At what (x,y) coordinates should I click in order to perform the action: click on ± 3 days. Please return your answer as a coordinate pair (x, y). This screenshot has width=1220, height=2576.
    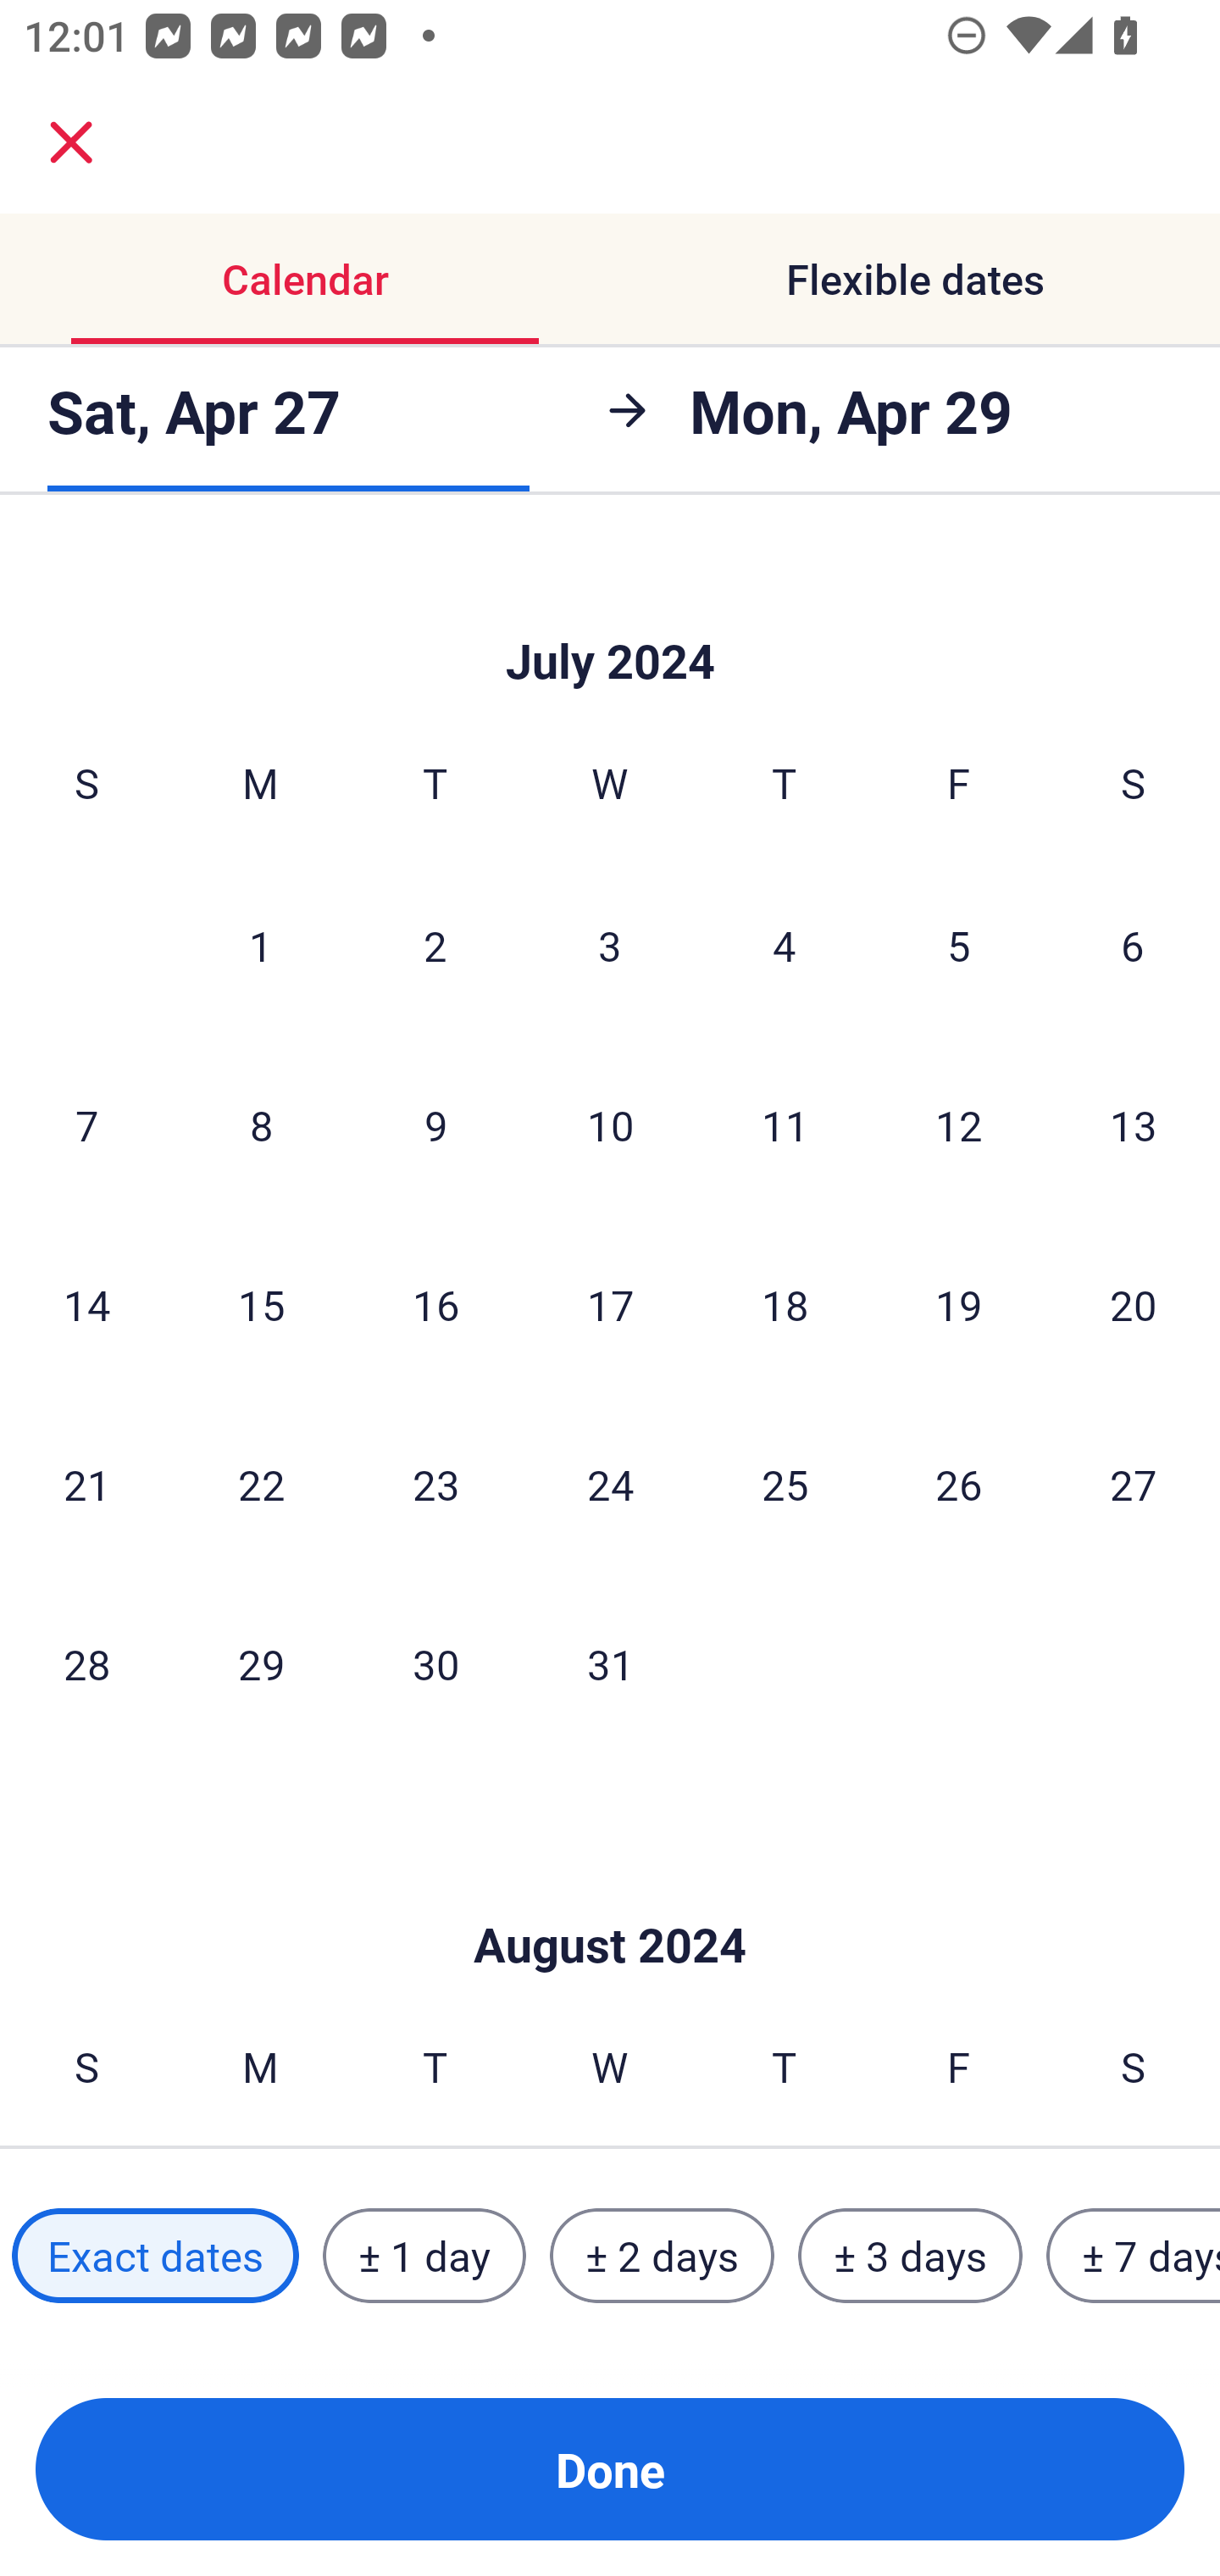
    Looking at the image, I should click on (910, 2255).